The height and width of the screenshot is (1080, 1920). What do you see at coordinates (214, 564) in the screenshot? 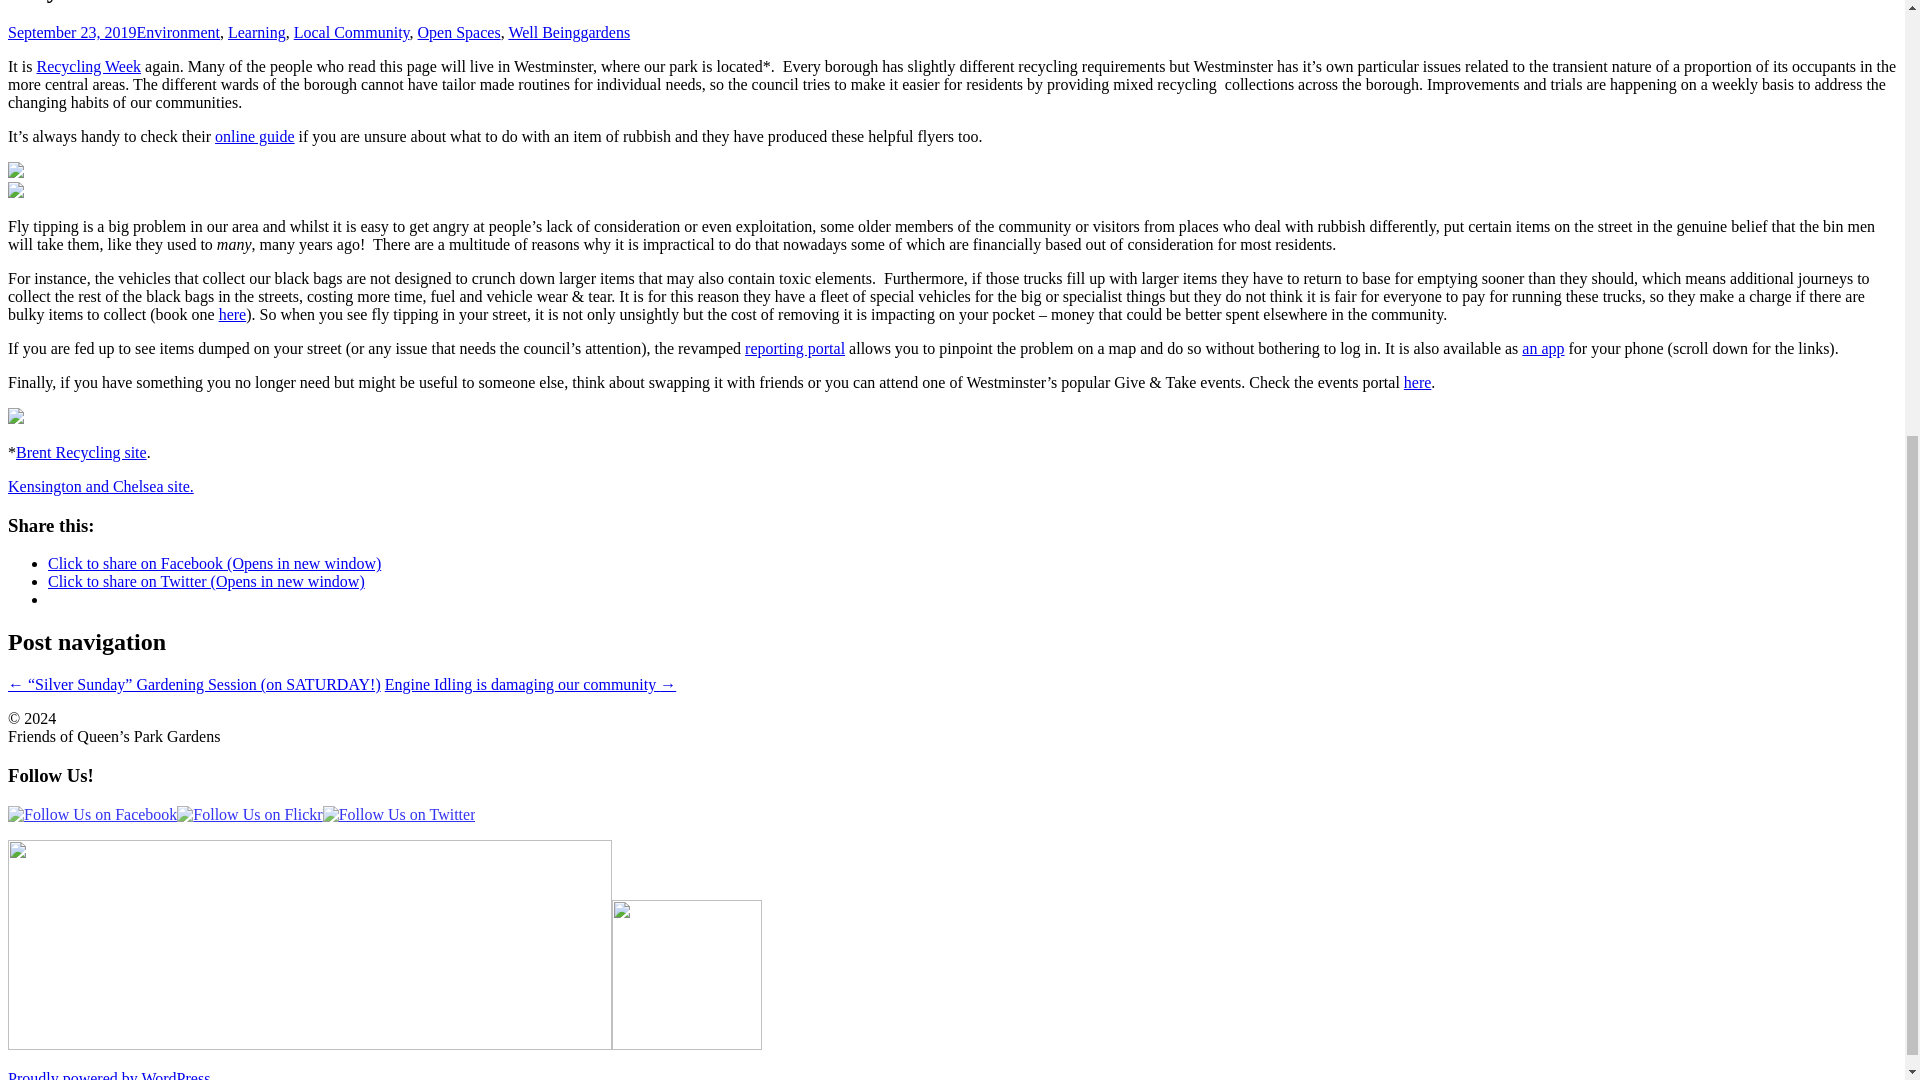
I see `Click to share on Facebook` at bounding box center [214, 564].